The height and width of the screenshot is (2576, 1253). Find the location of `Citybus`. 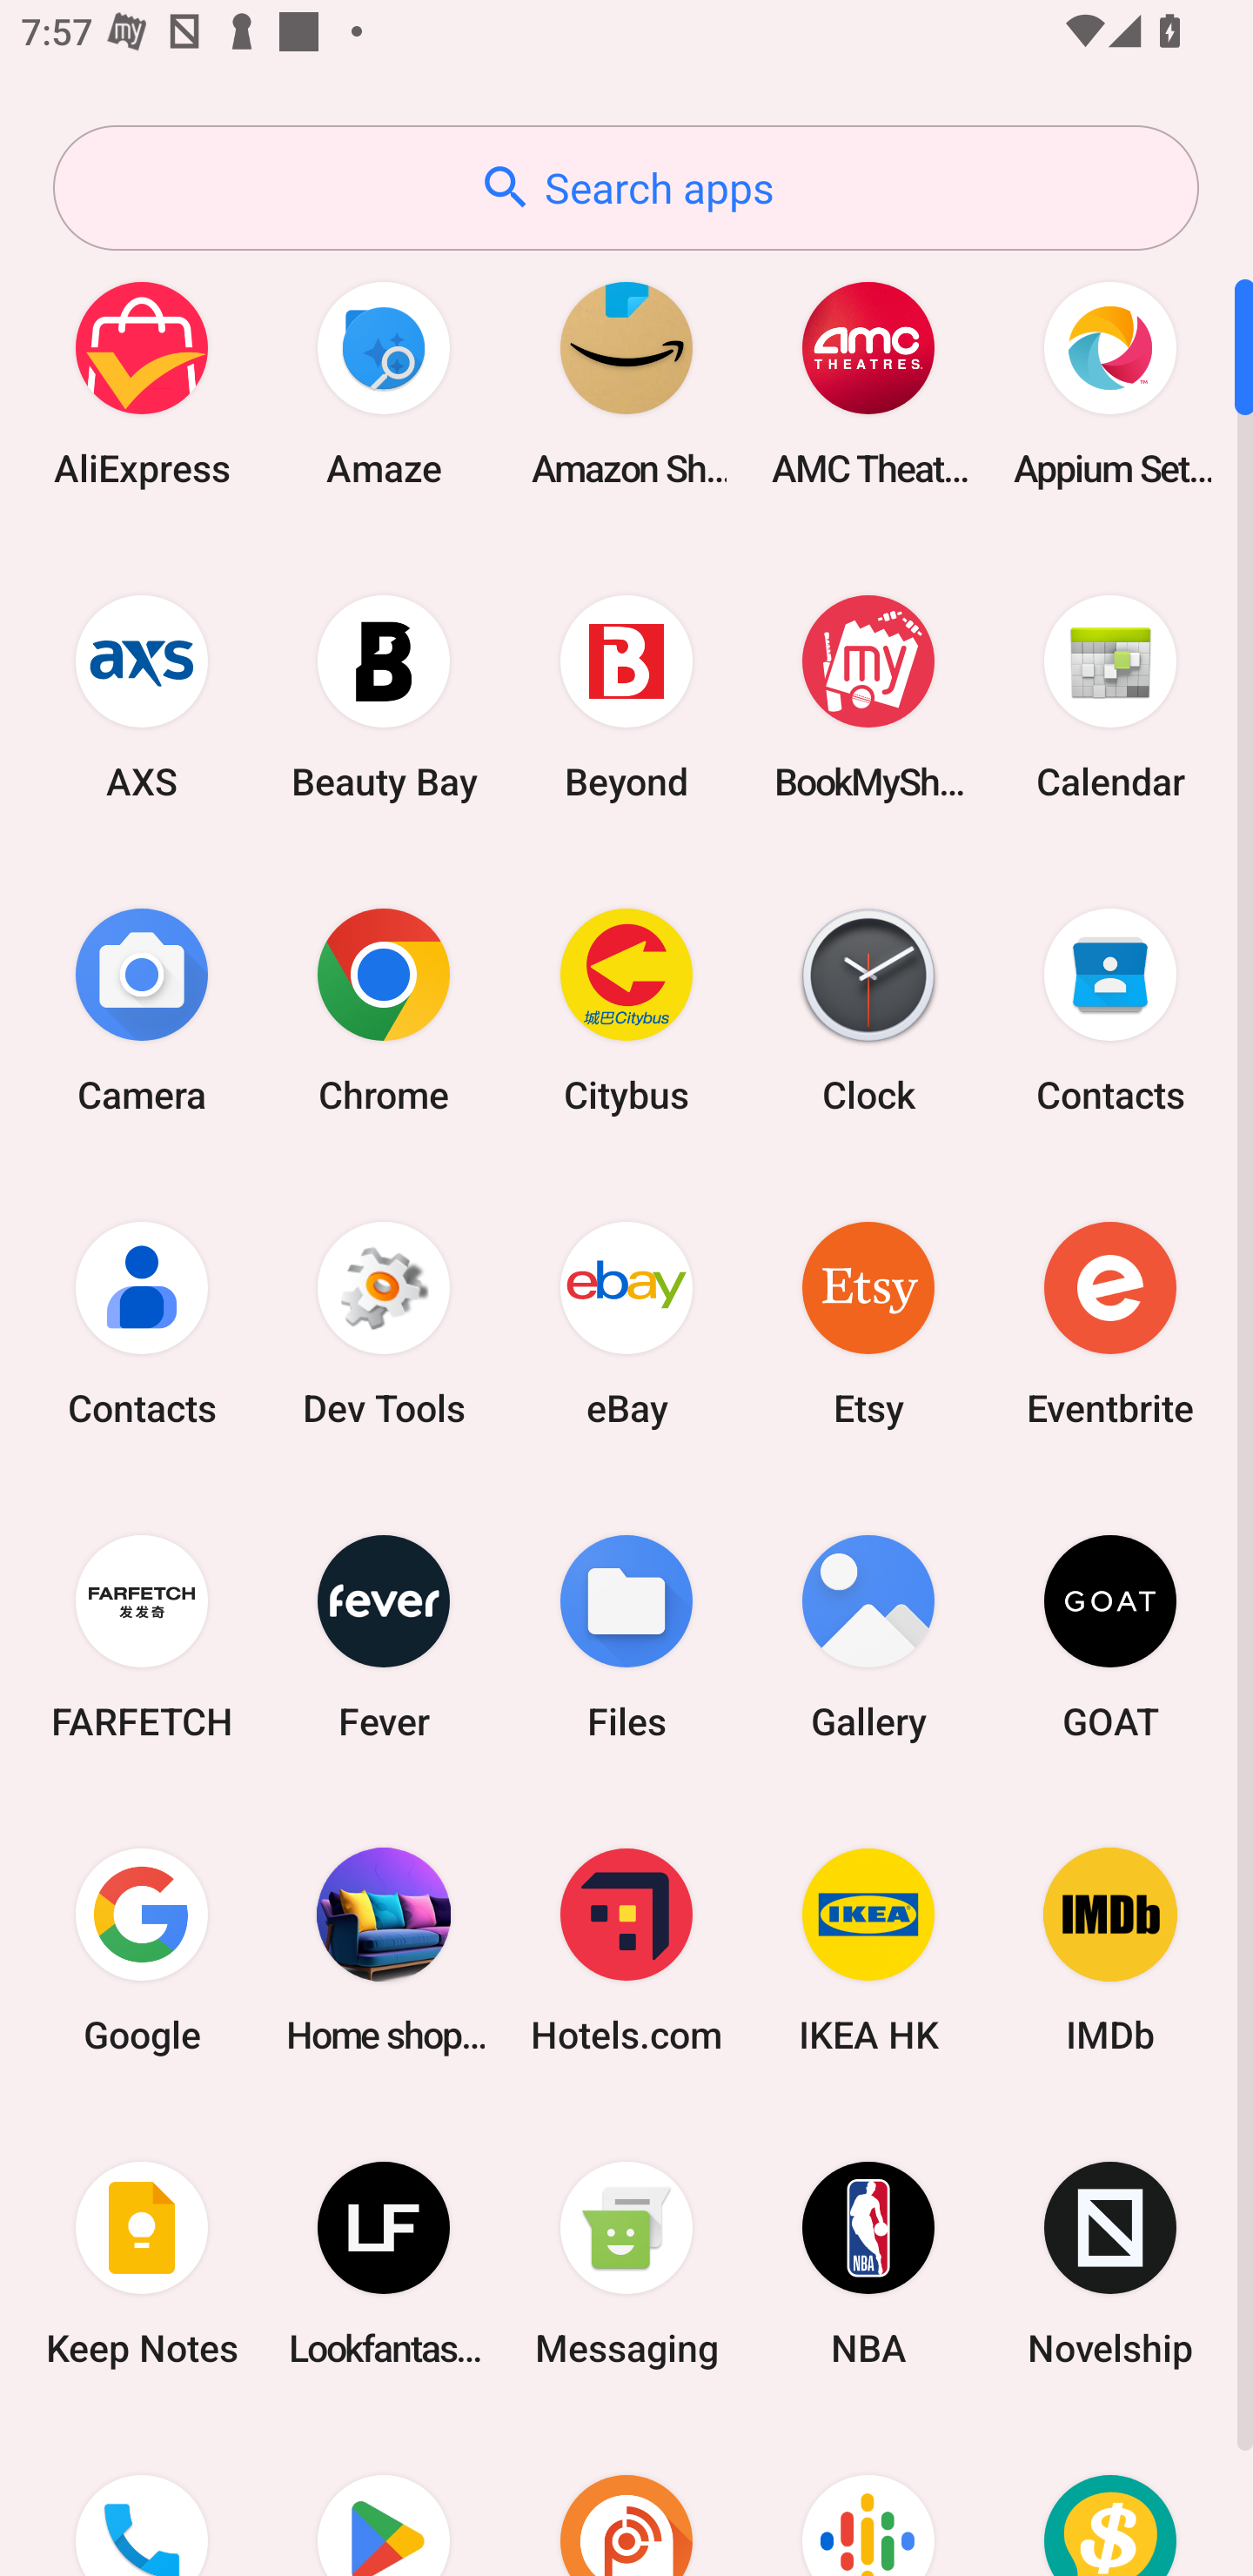

Citybus is located at coordinates (626, 1010).